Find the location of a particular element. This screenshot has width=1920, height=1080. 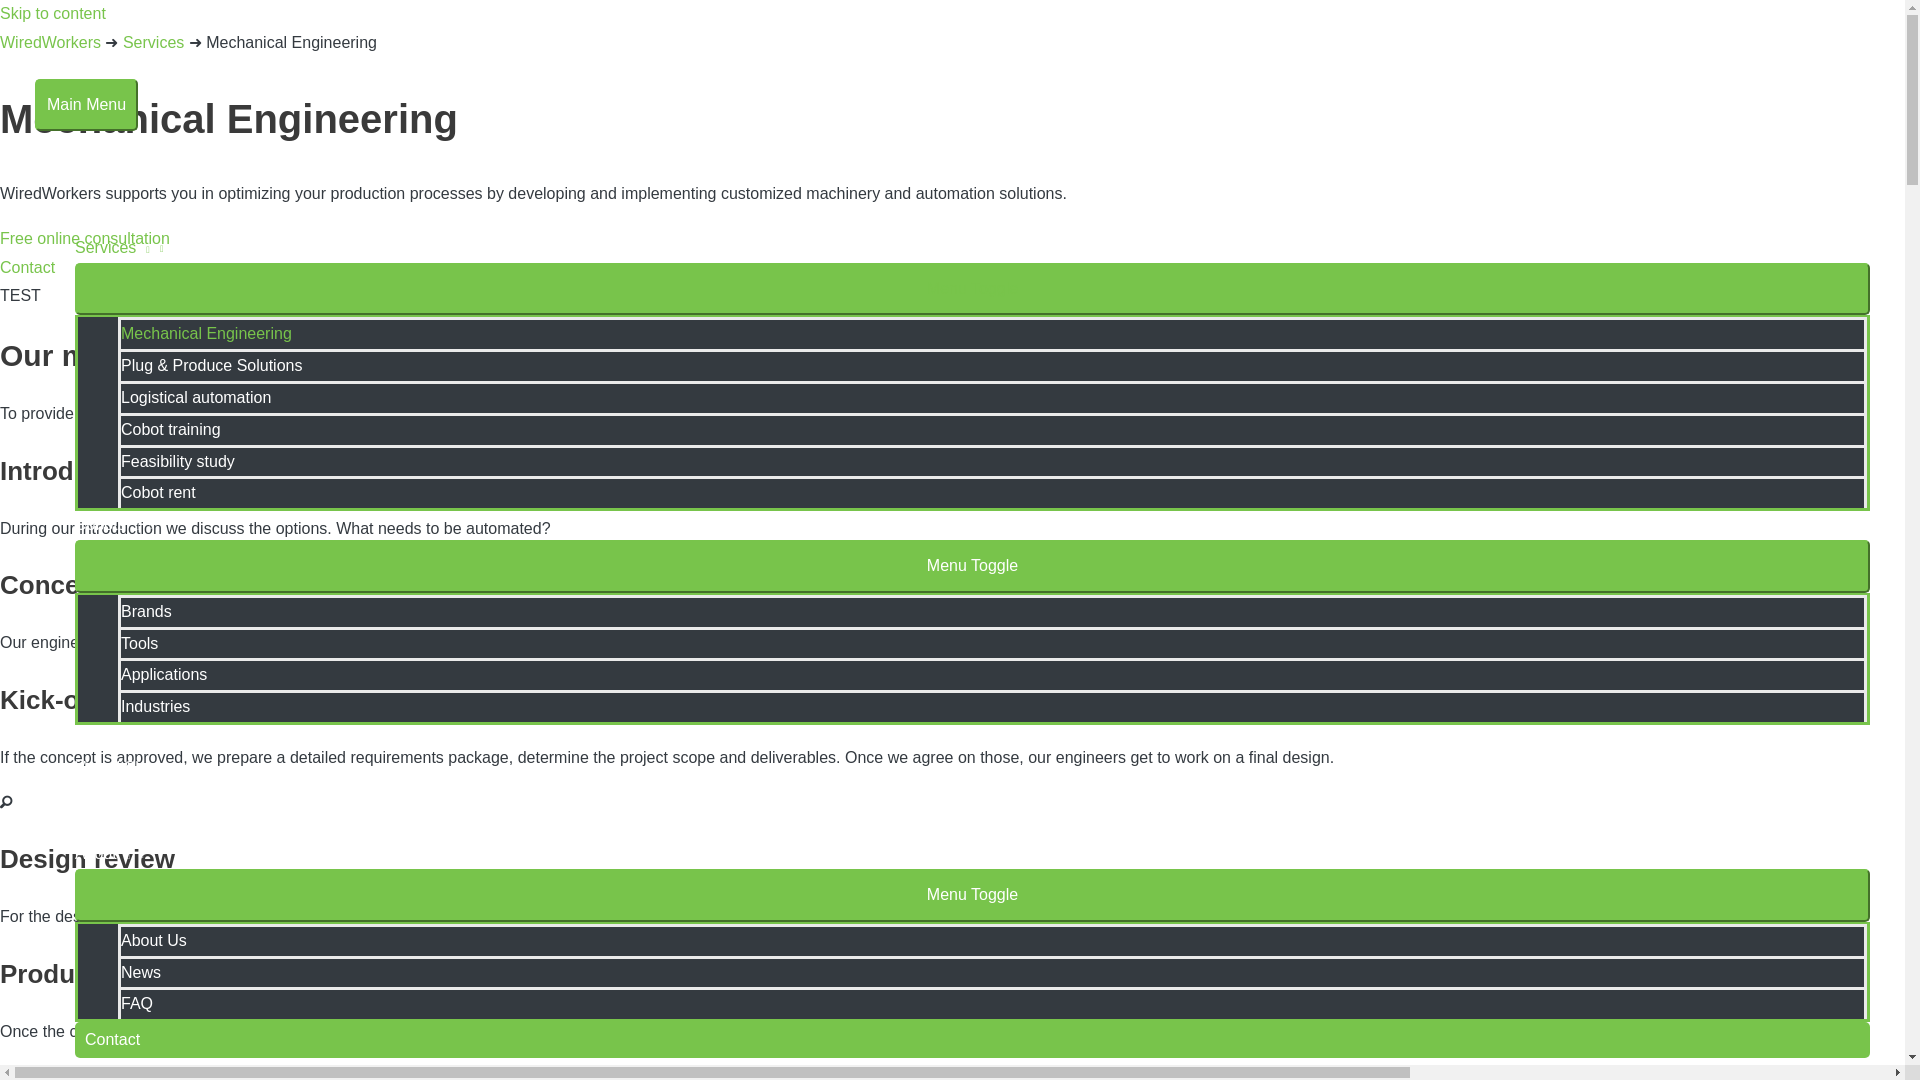

Contact is located at coordinates (972, 1040).